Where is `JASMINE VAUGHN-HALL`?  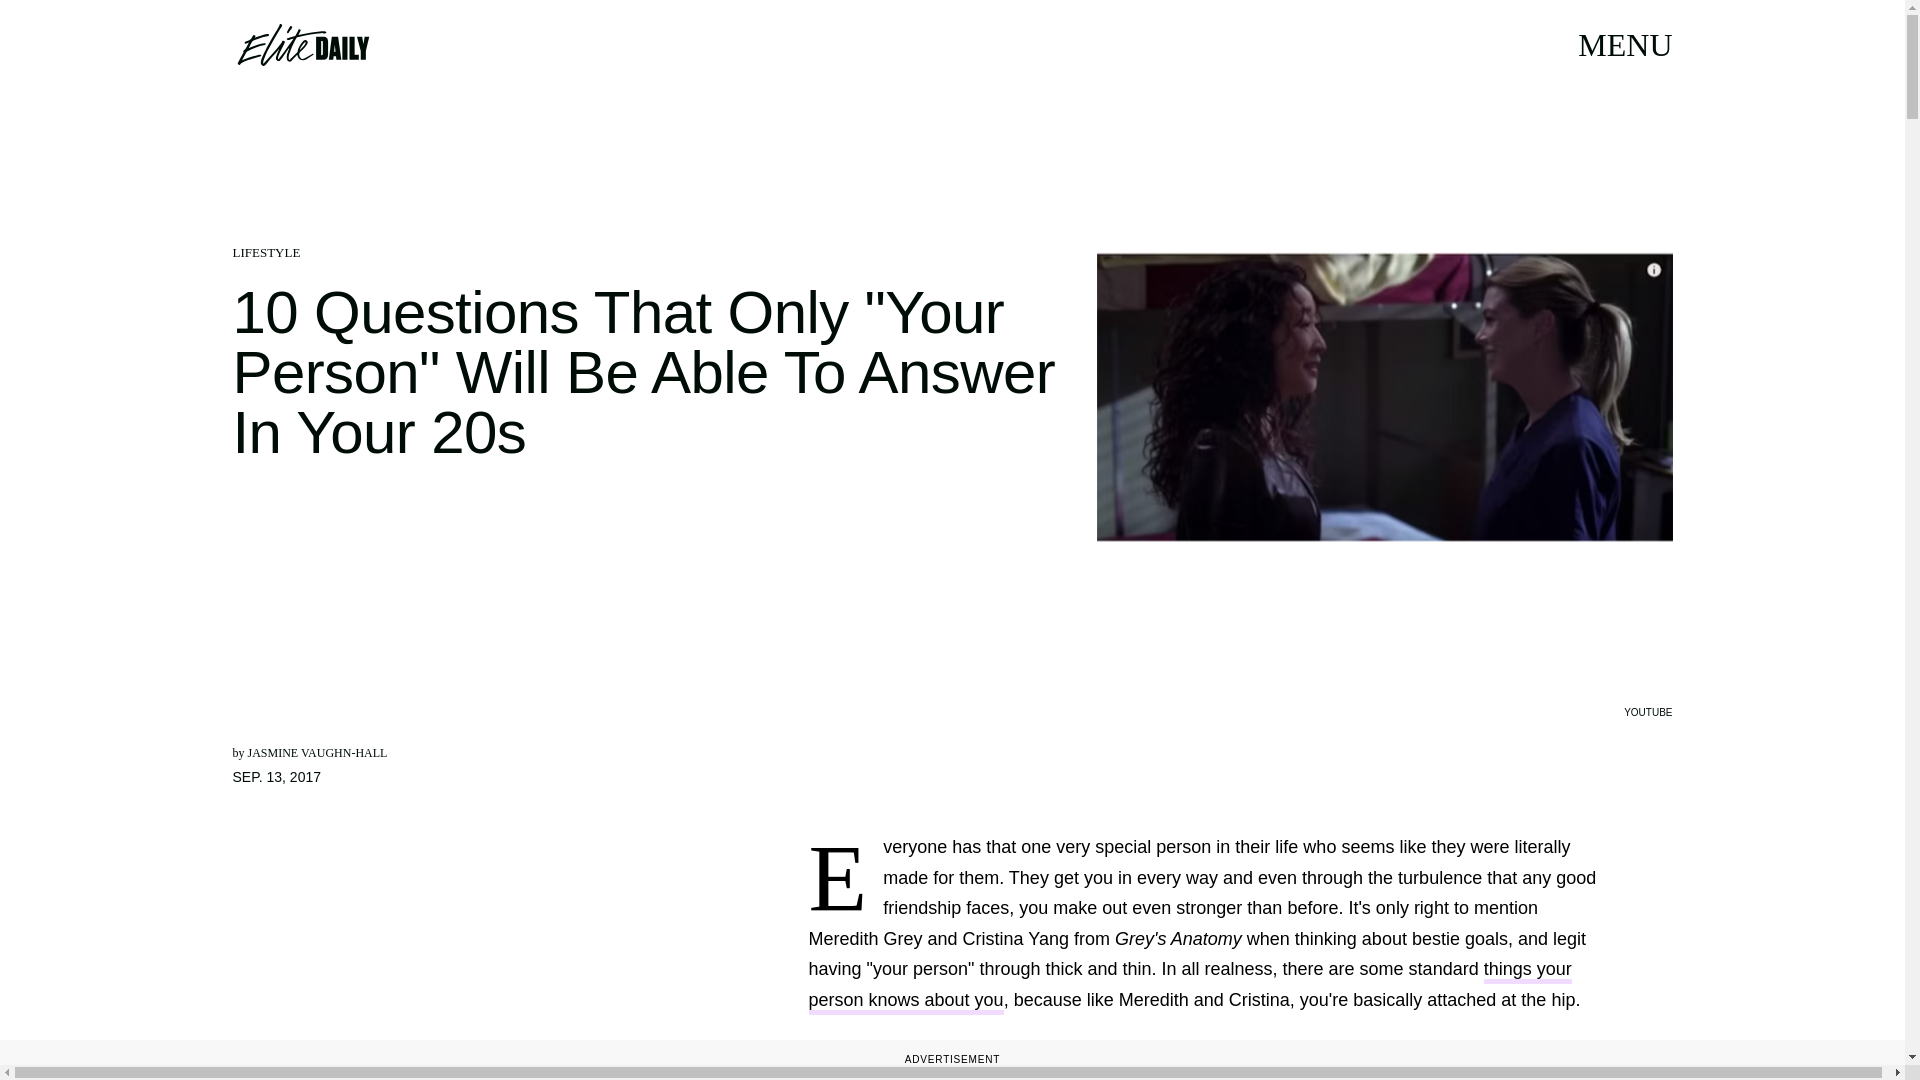 JASMINE VAUGHN-HALL is located at coordinates (317, 753).